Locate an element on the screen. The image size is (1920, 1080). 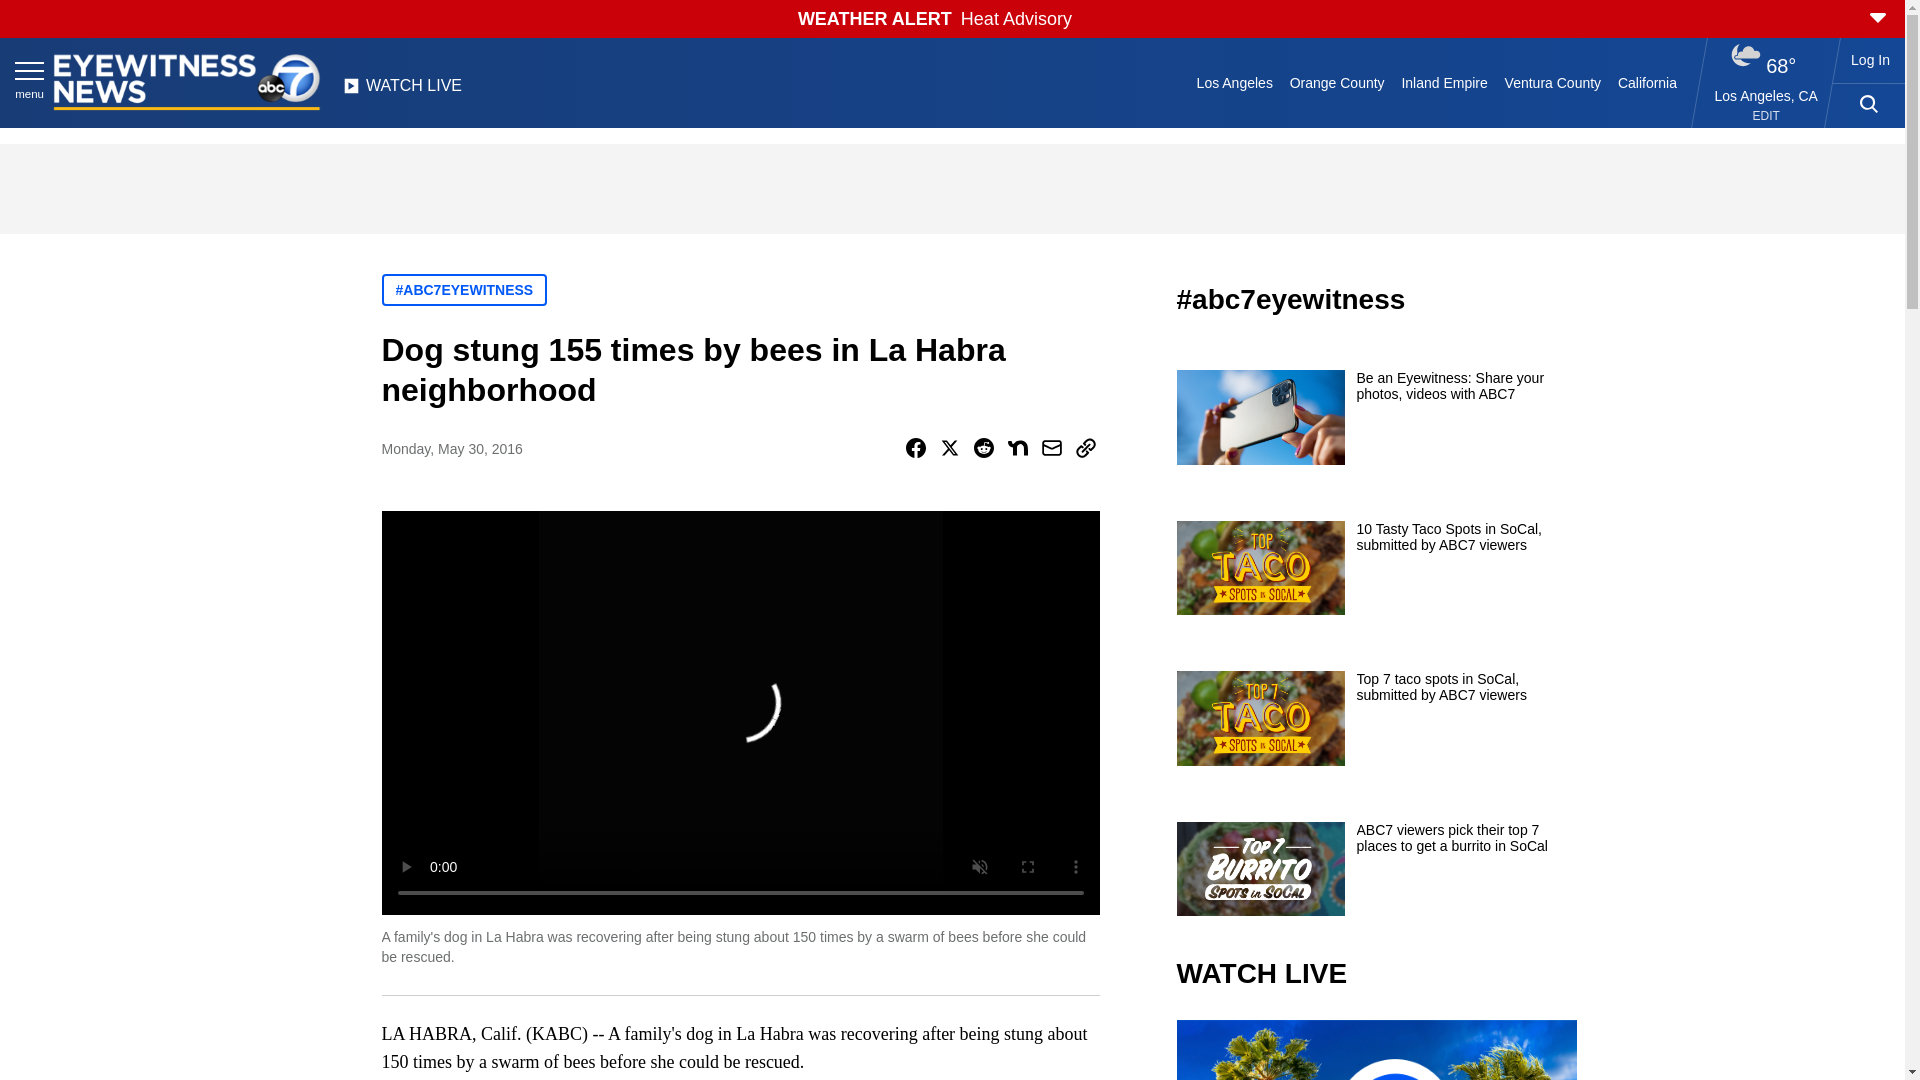
Orange County is located at coordinates (1336, 82).